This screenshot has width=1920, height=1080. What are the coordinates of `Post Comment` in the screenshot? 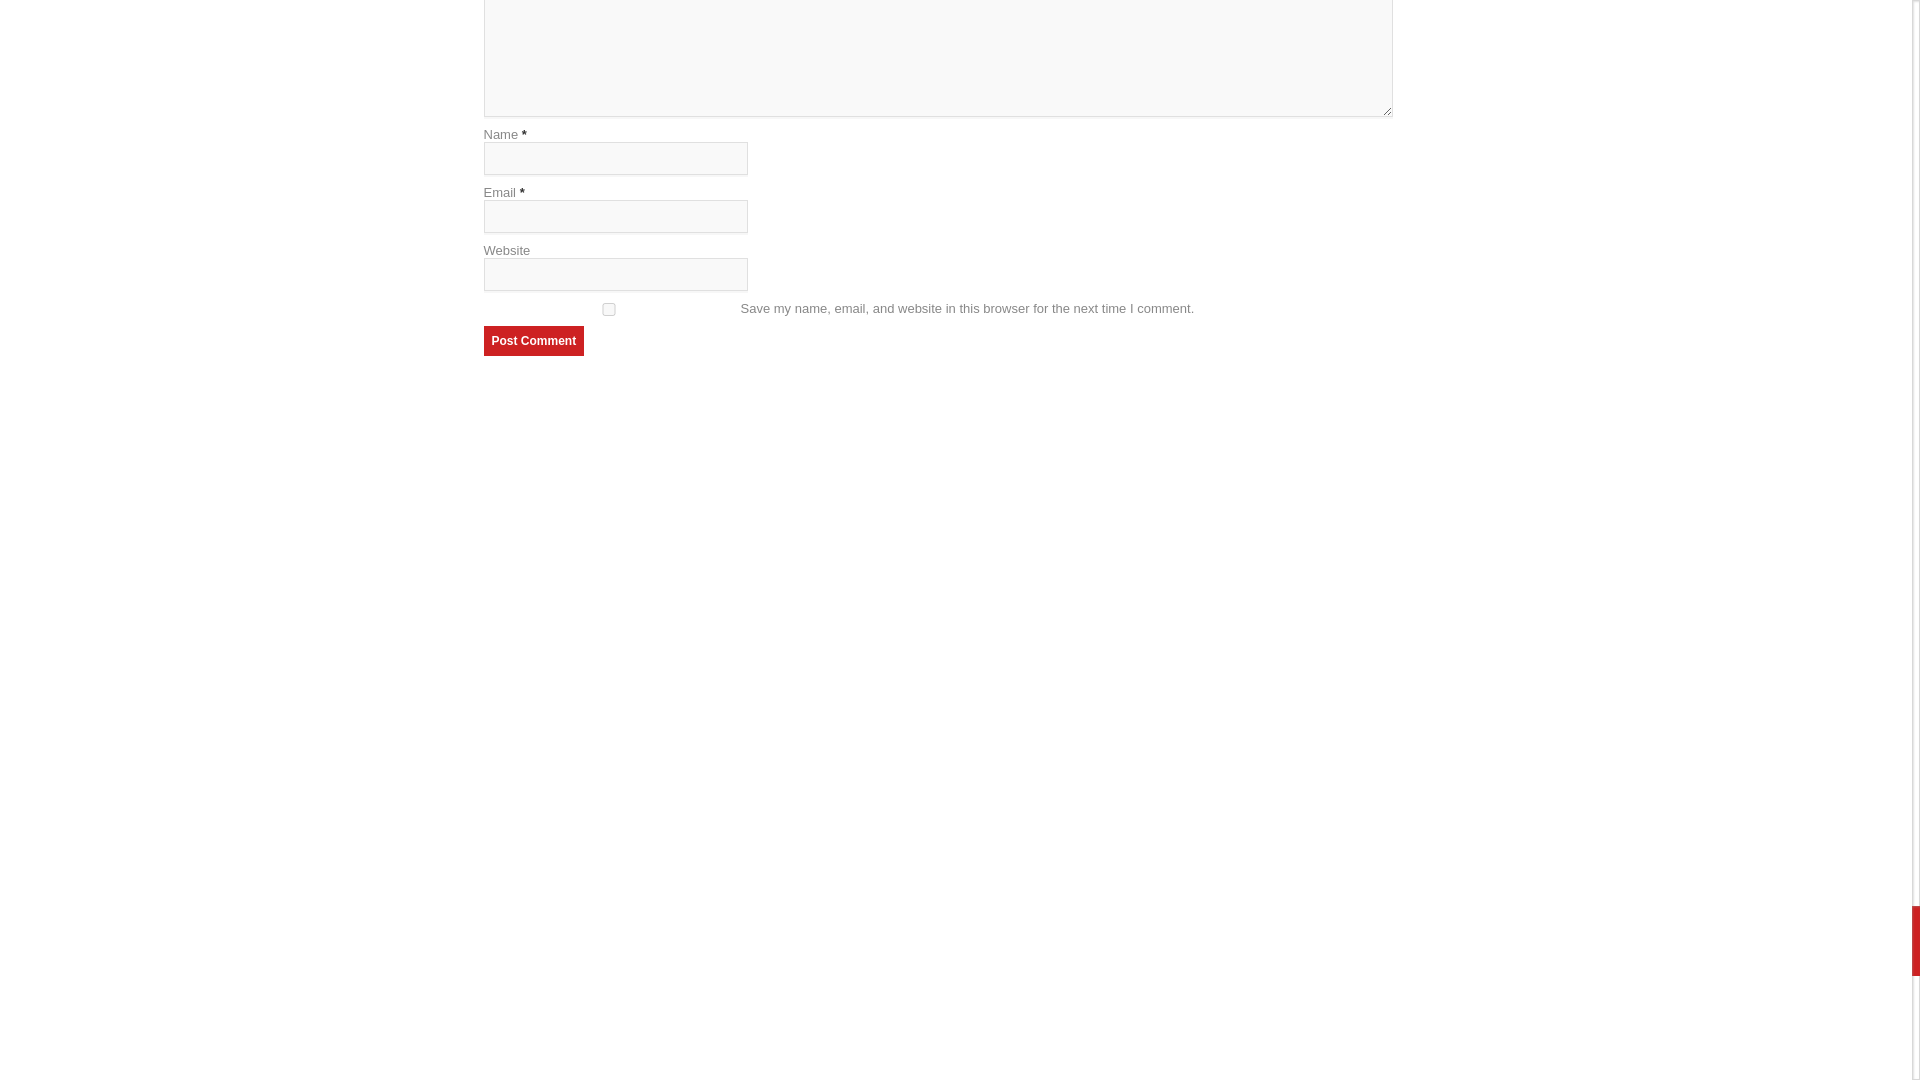 It's located at (534, 341).